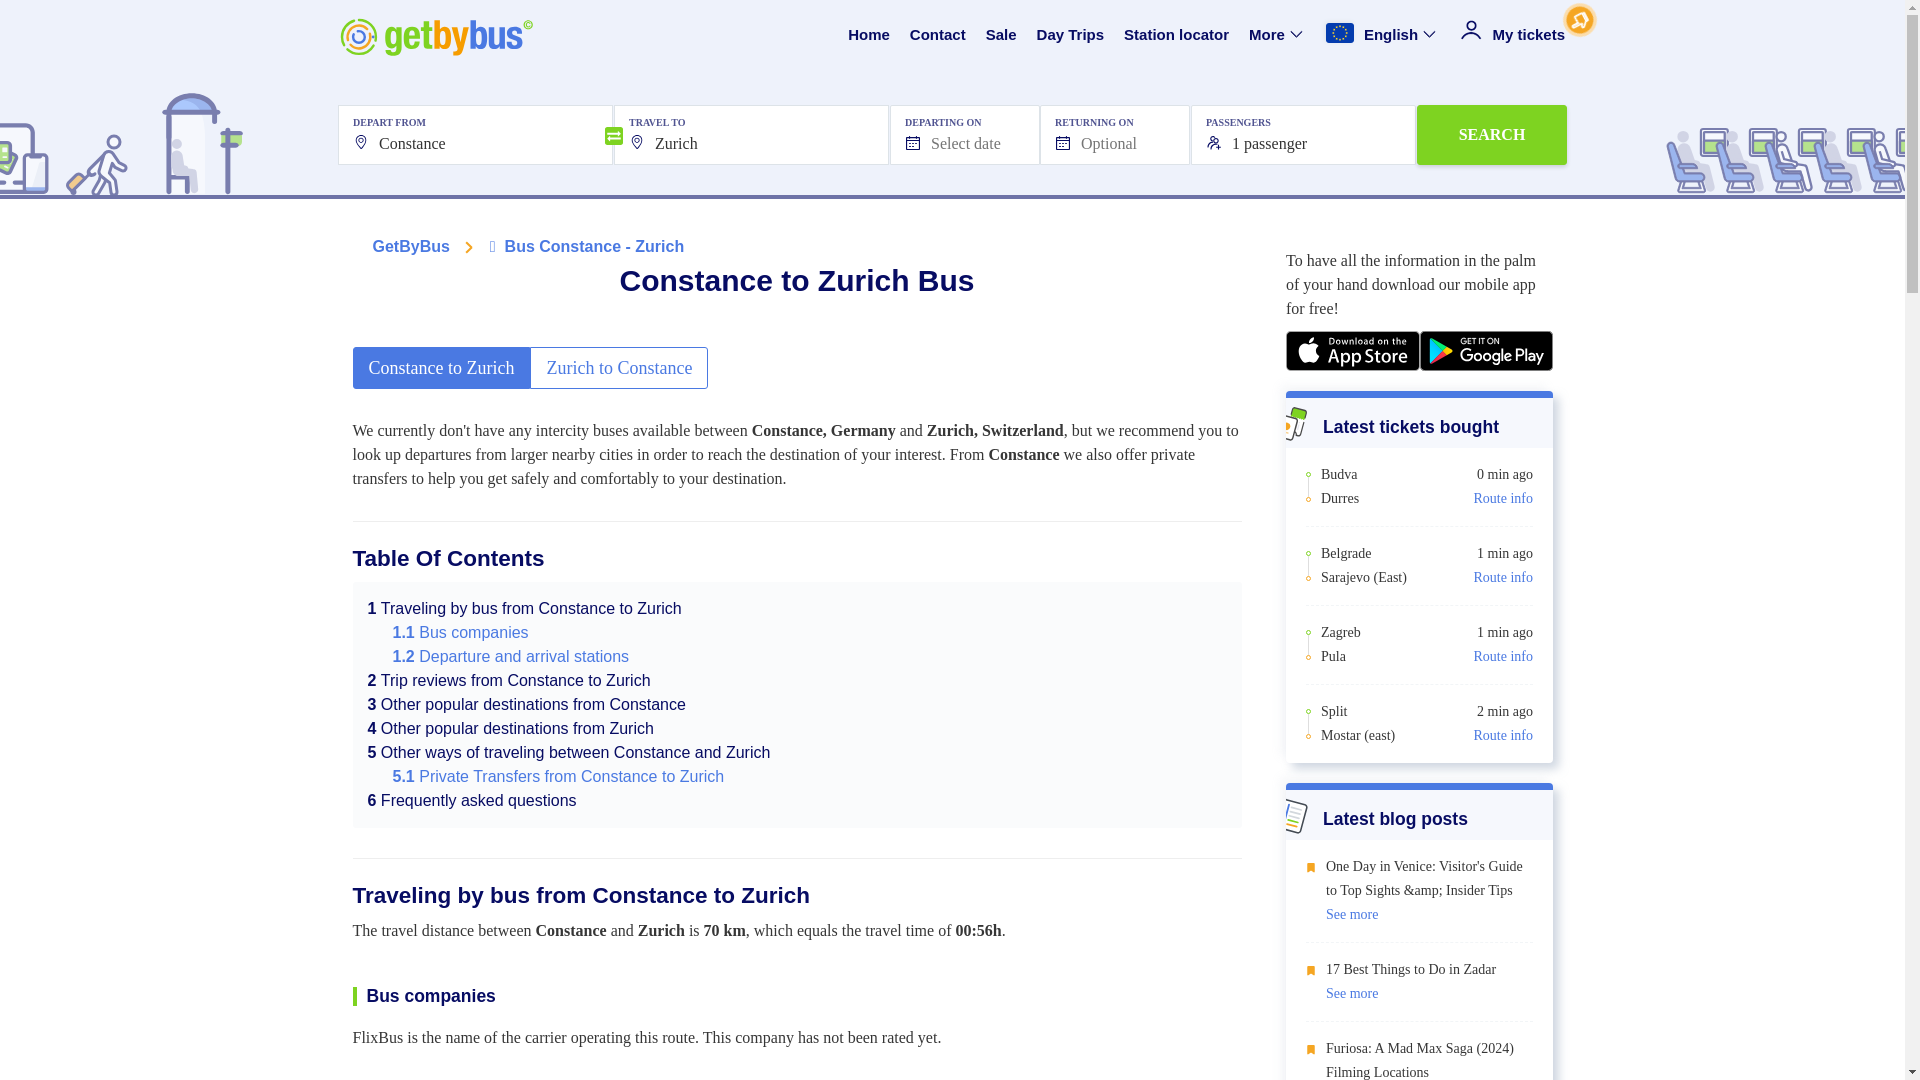  Describe the element at coordinates (1070, 35) in the screenshot. I see `Day Trips` at that location.